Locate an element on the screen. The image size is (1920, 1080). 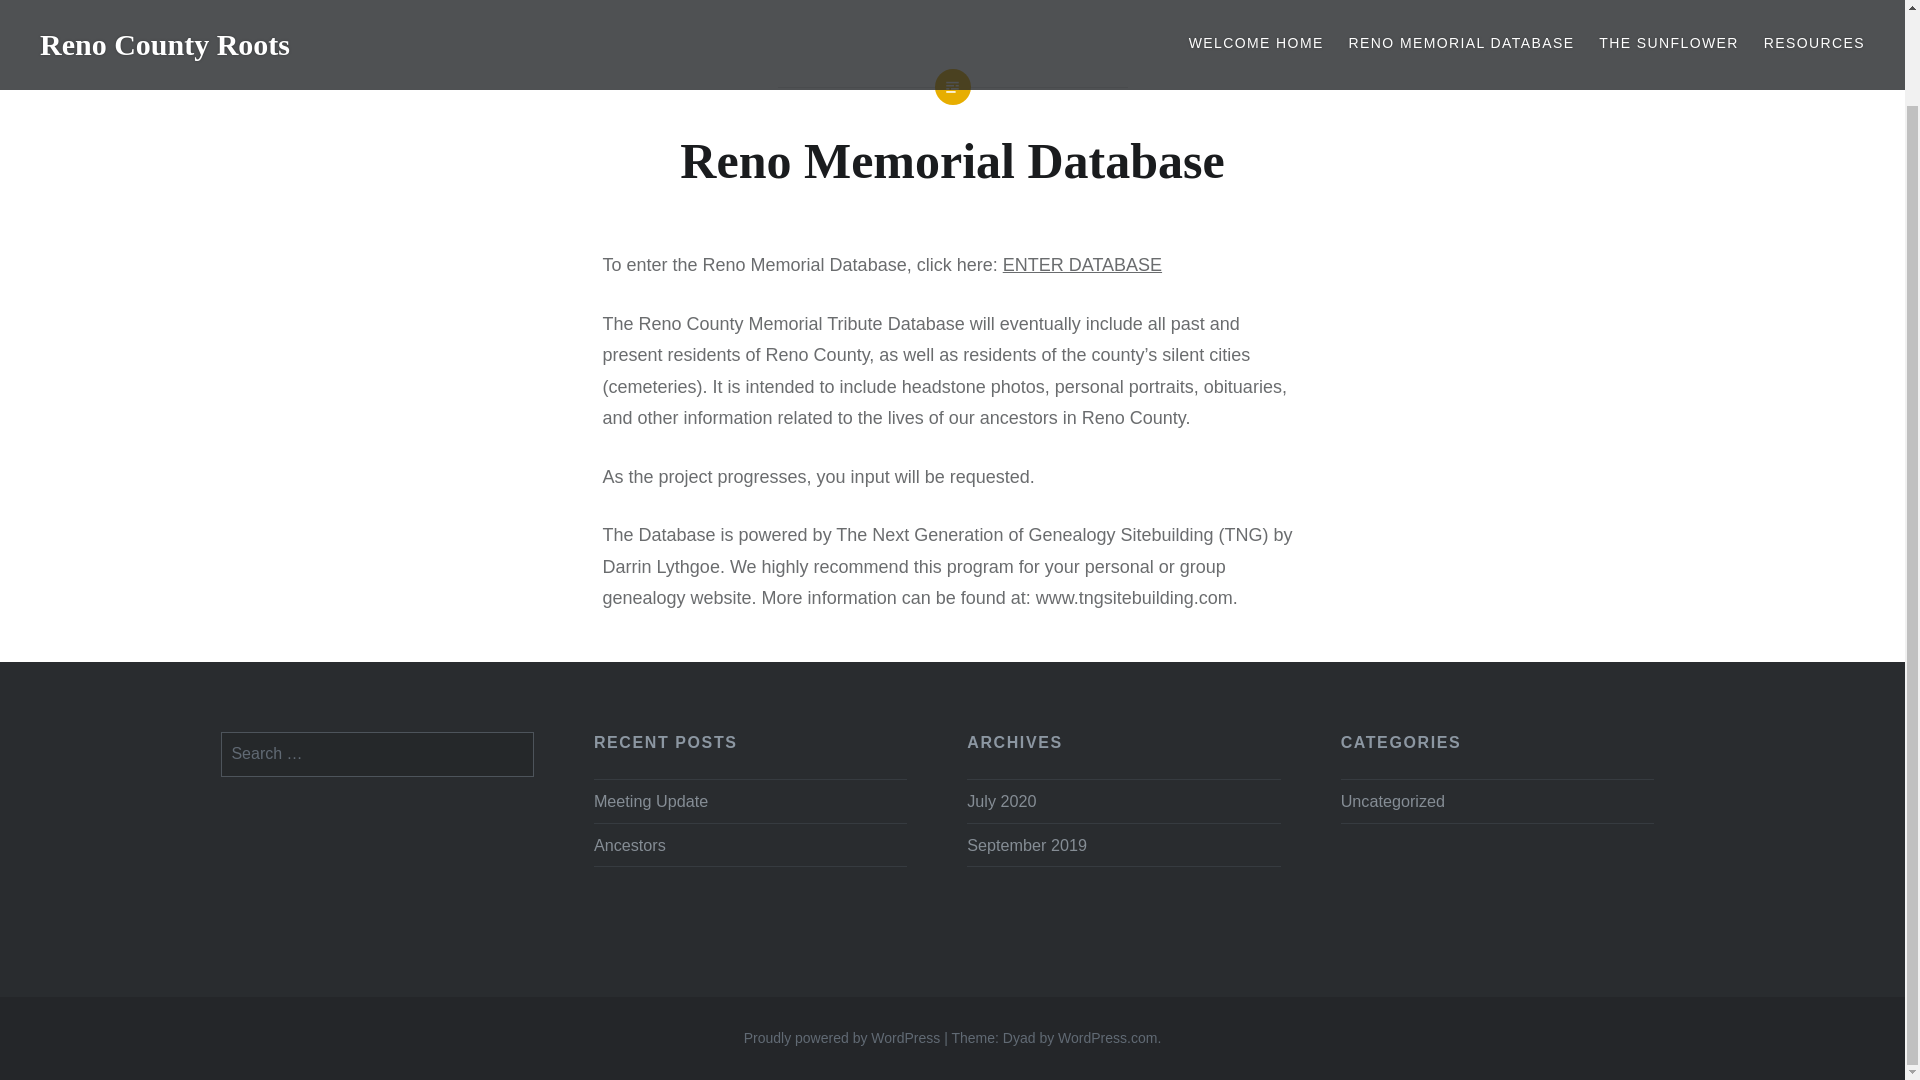
Meeting Update is located at coordinates (750, 801).